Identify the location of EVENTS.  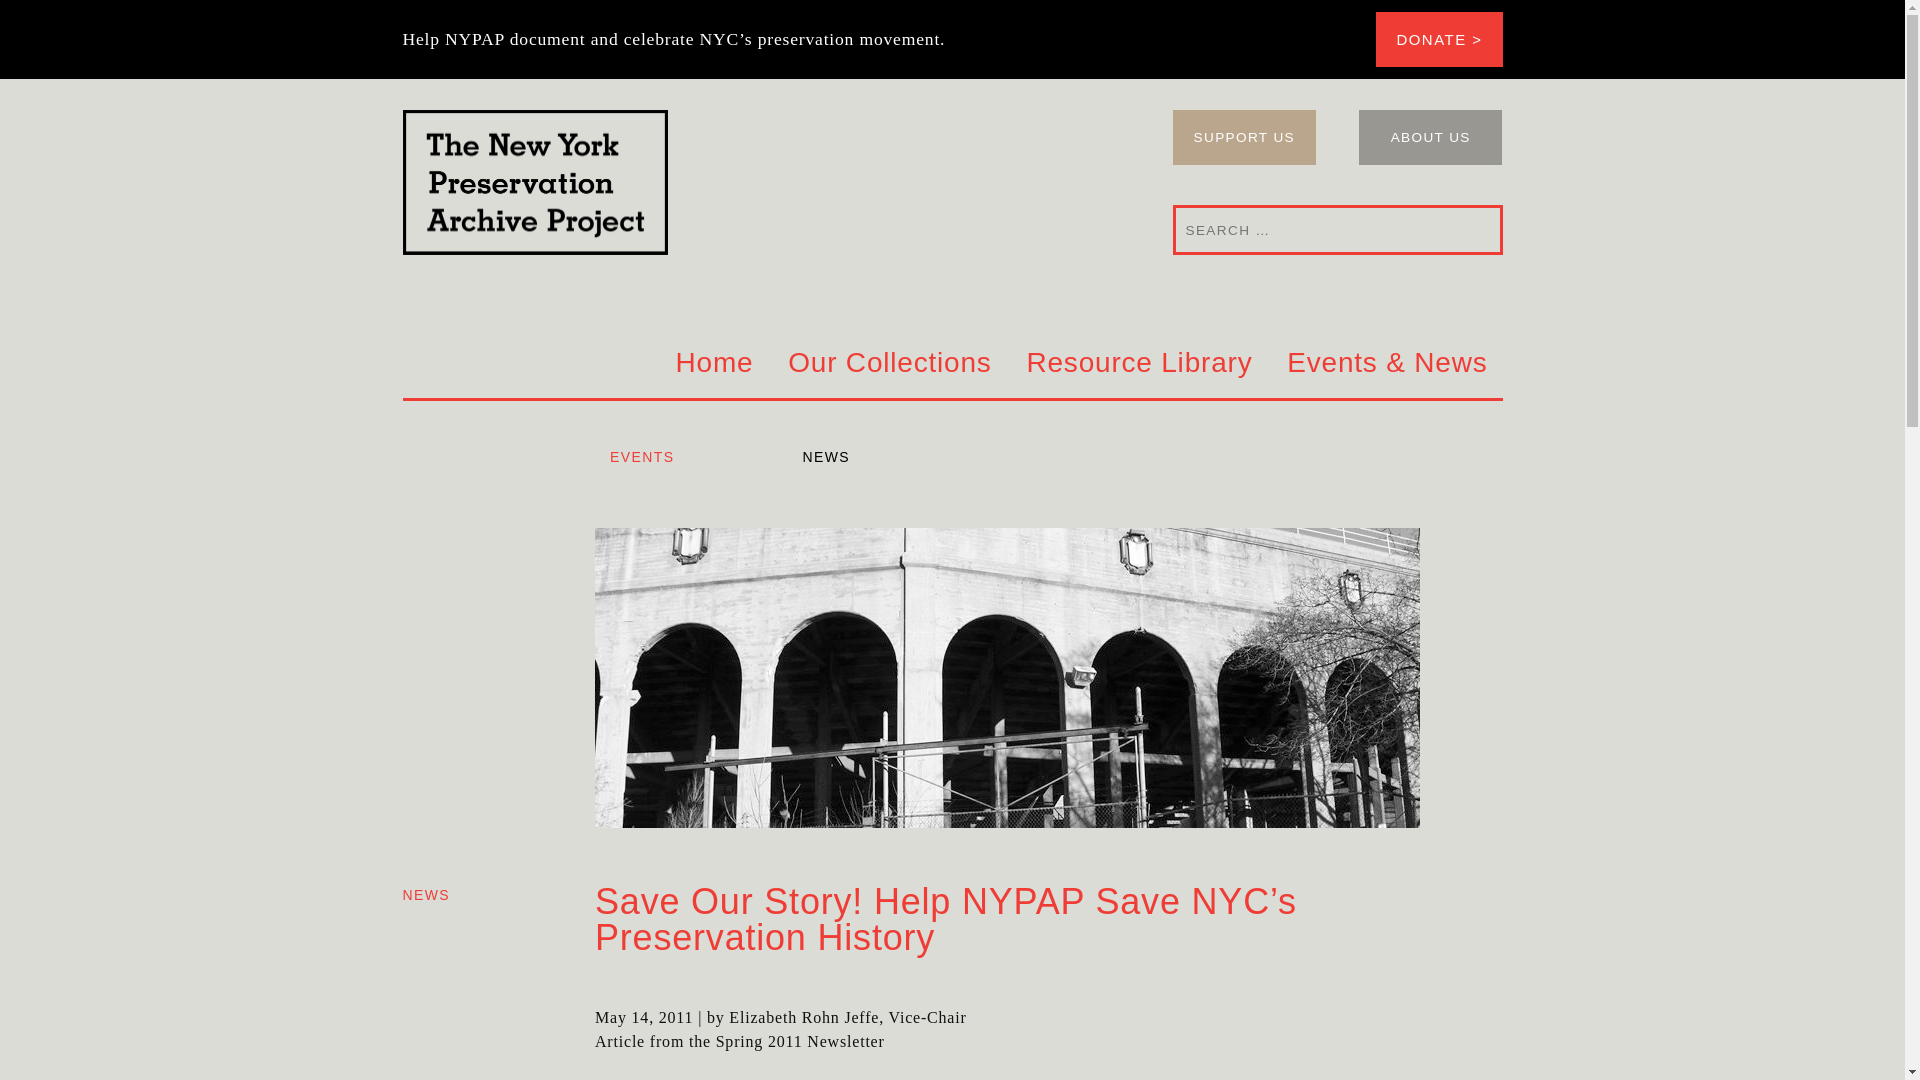
(664, 464).